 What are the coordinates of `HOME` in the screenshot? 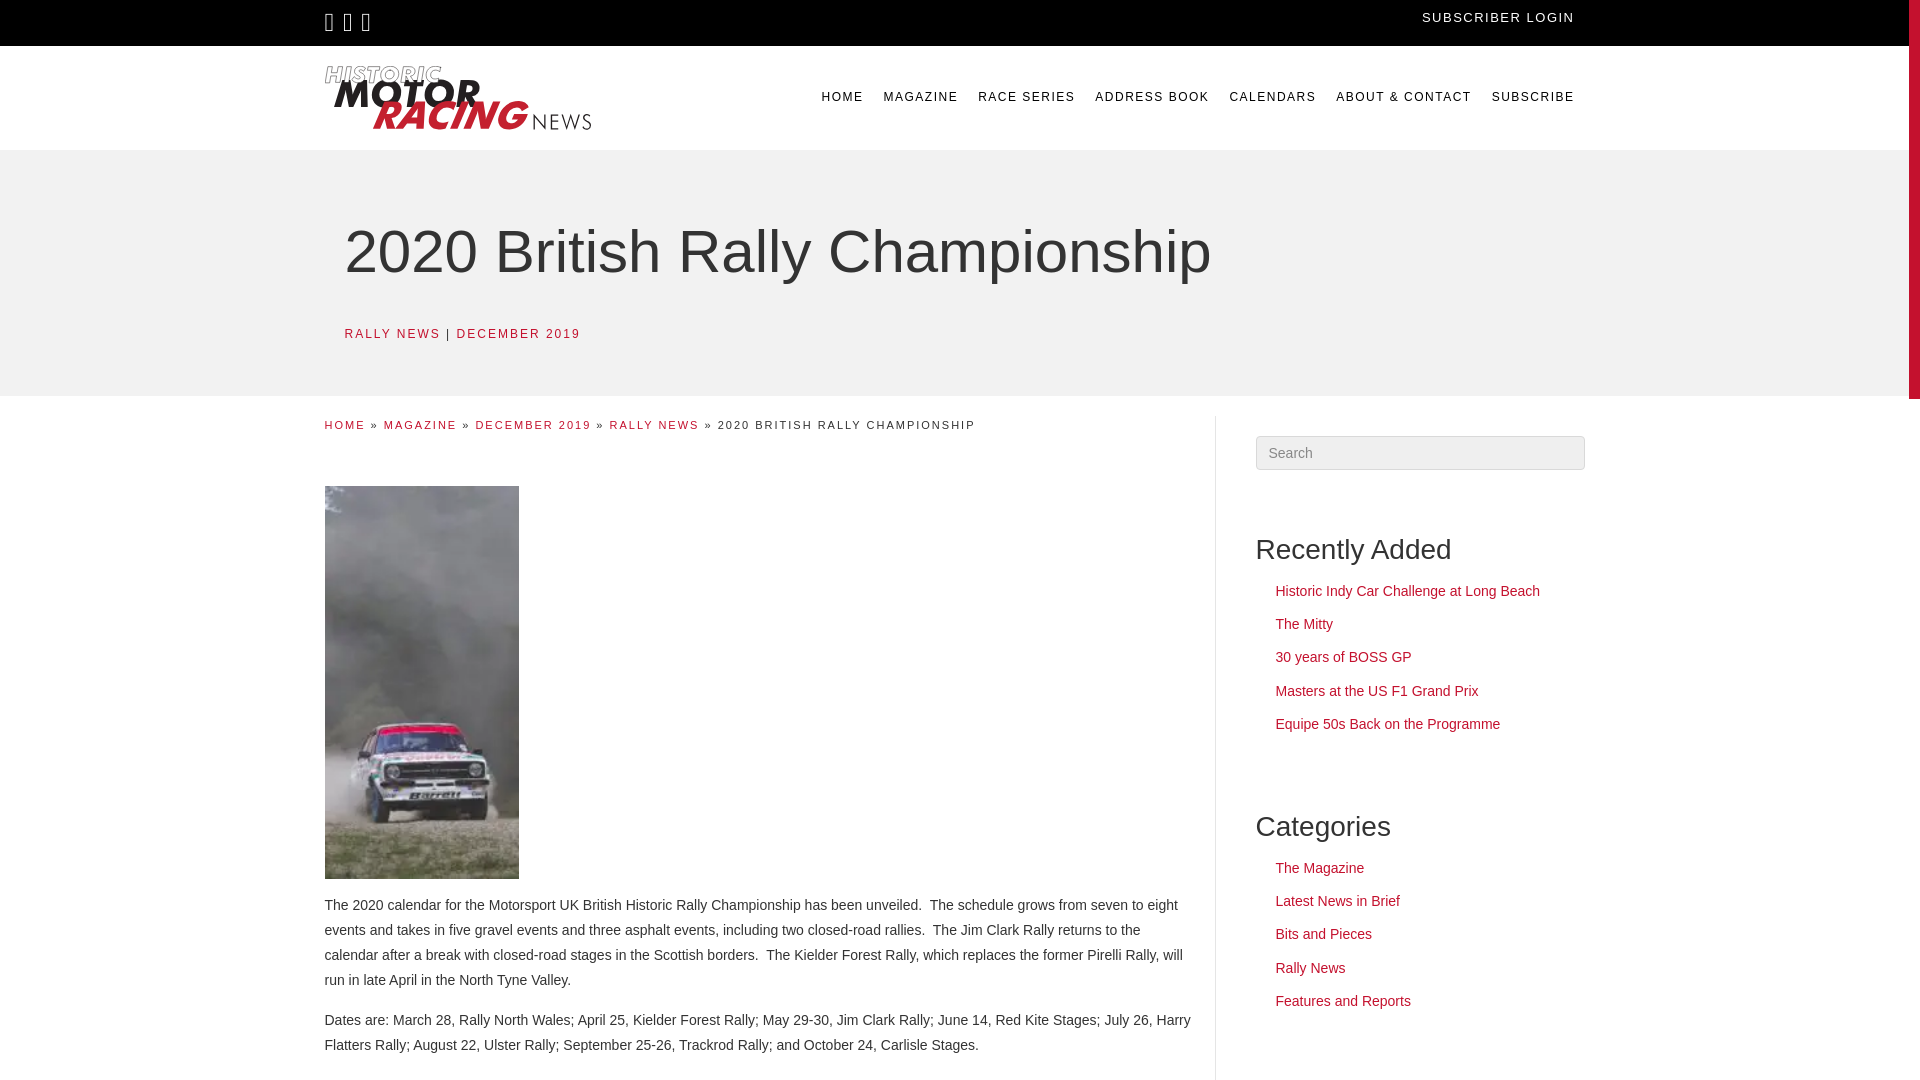 It's located at (842, 97).